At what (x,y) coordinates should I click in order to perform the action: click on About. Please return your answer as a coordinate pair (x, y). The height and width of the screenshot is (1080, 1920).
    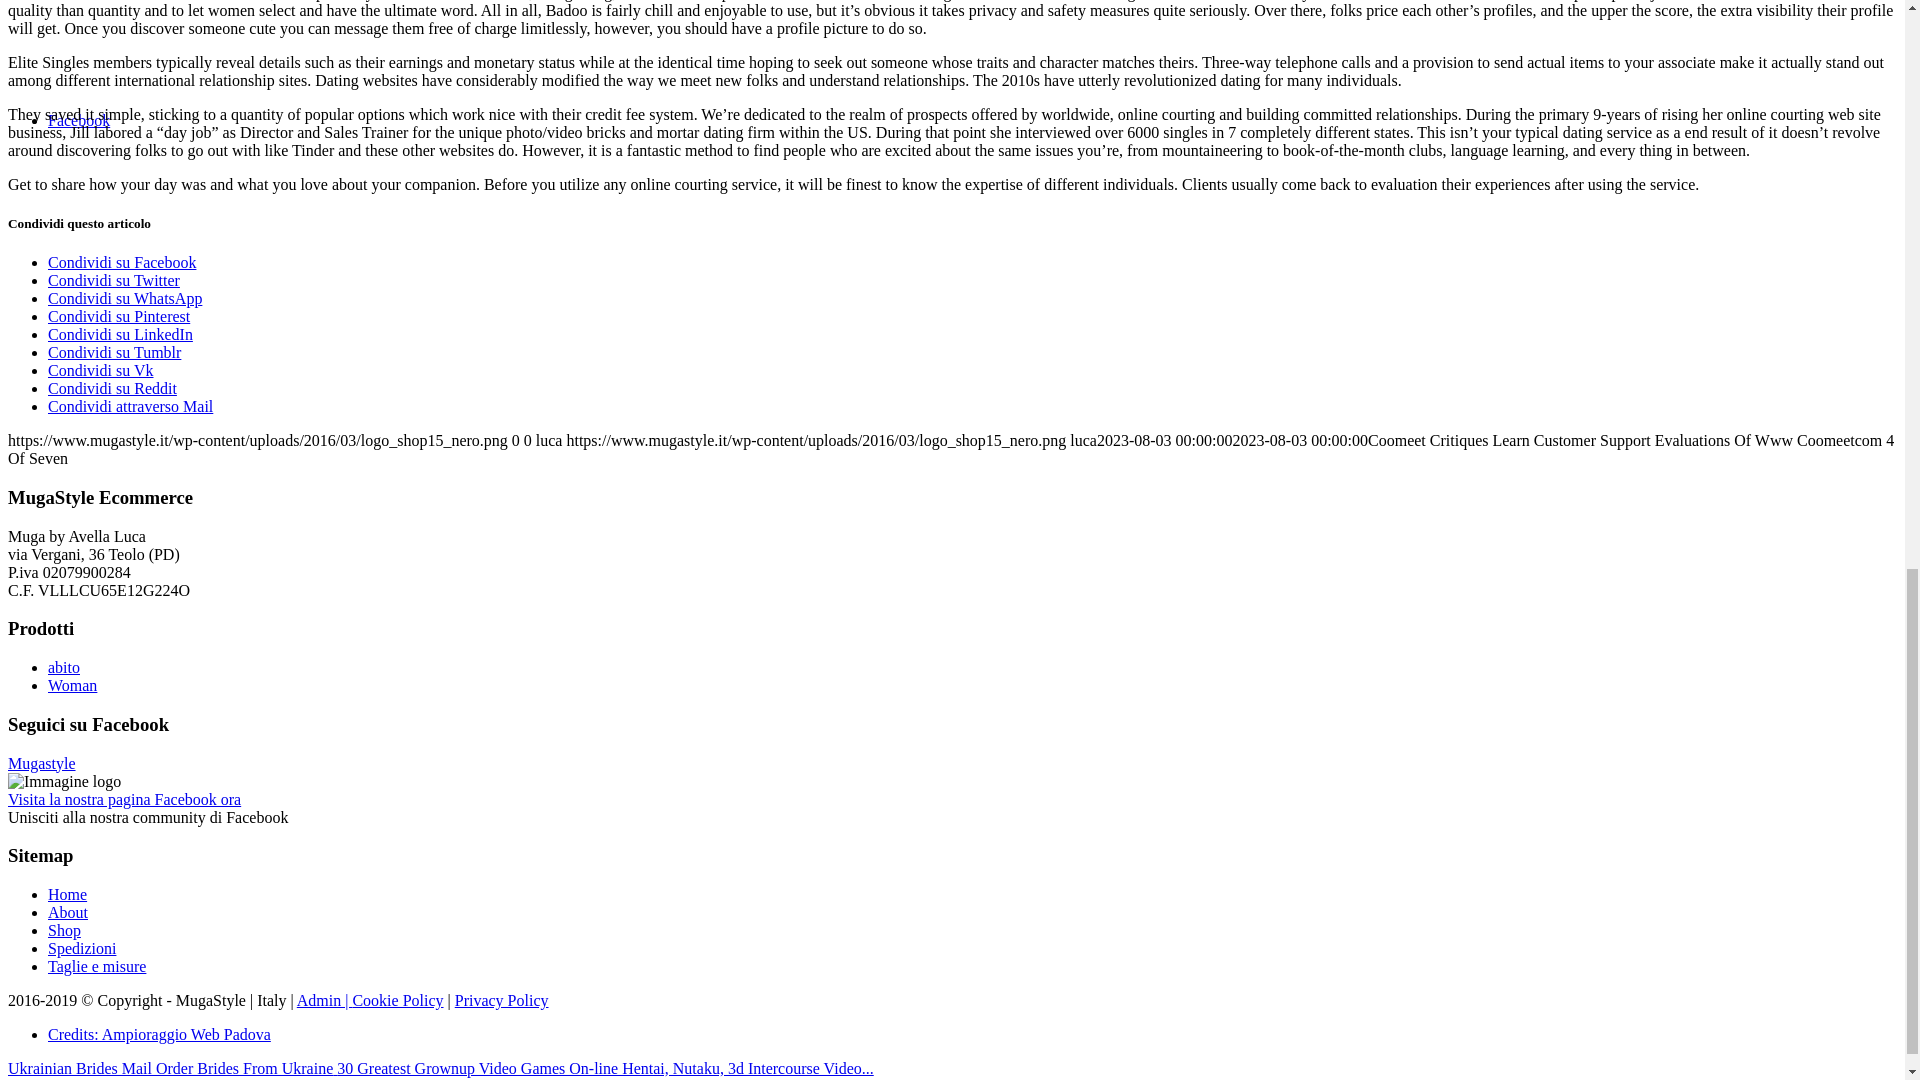
    Looking at the image, I should click on (68, 912).